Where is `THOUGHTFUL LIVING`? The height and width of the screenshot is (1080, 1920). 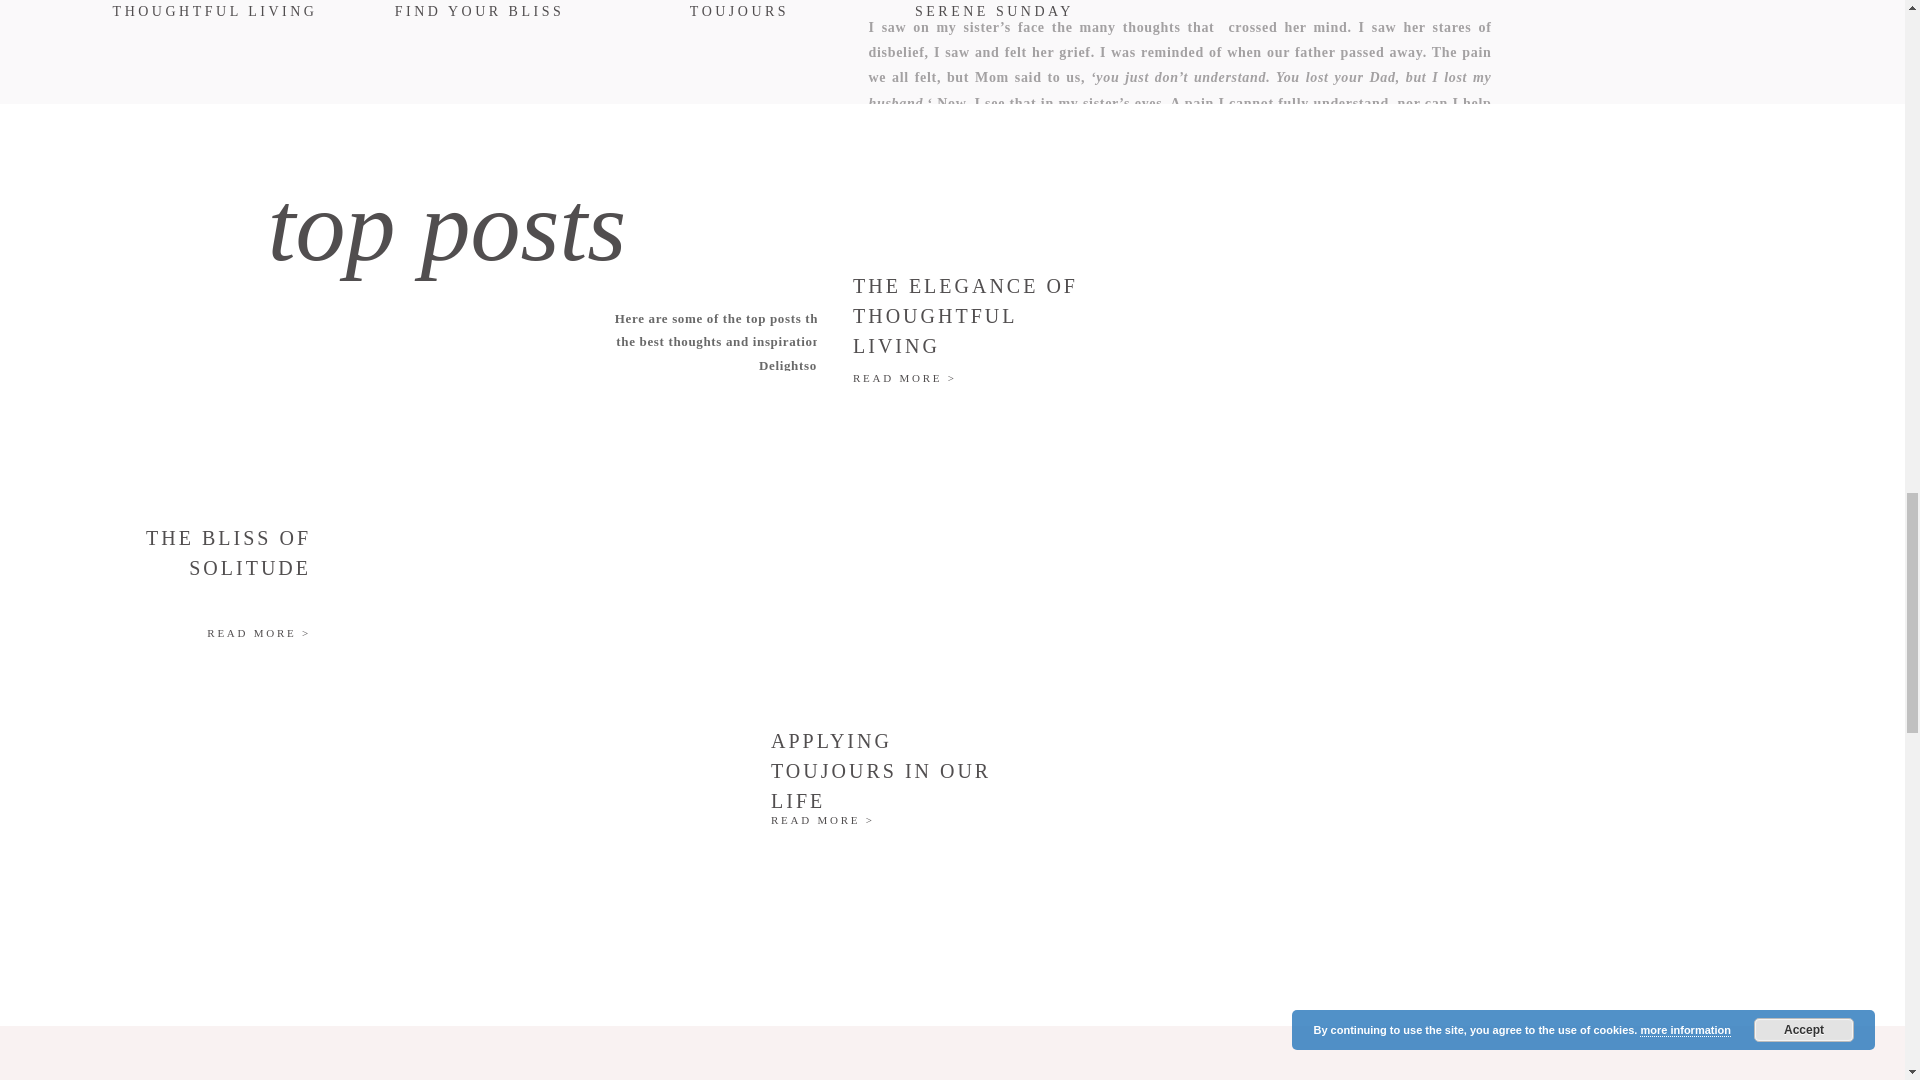
THOUGHTFUL LIVING is located at coordinates (214, 12).